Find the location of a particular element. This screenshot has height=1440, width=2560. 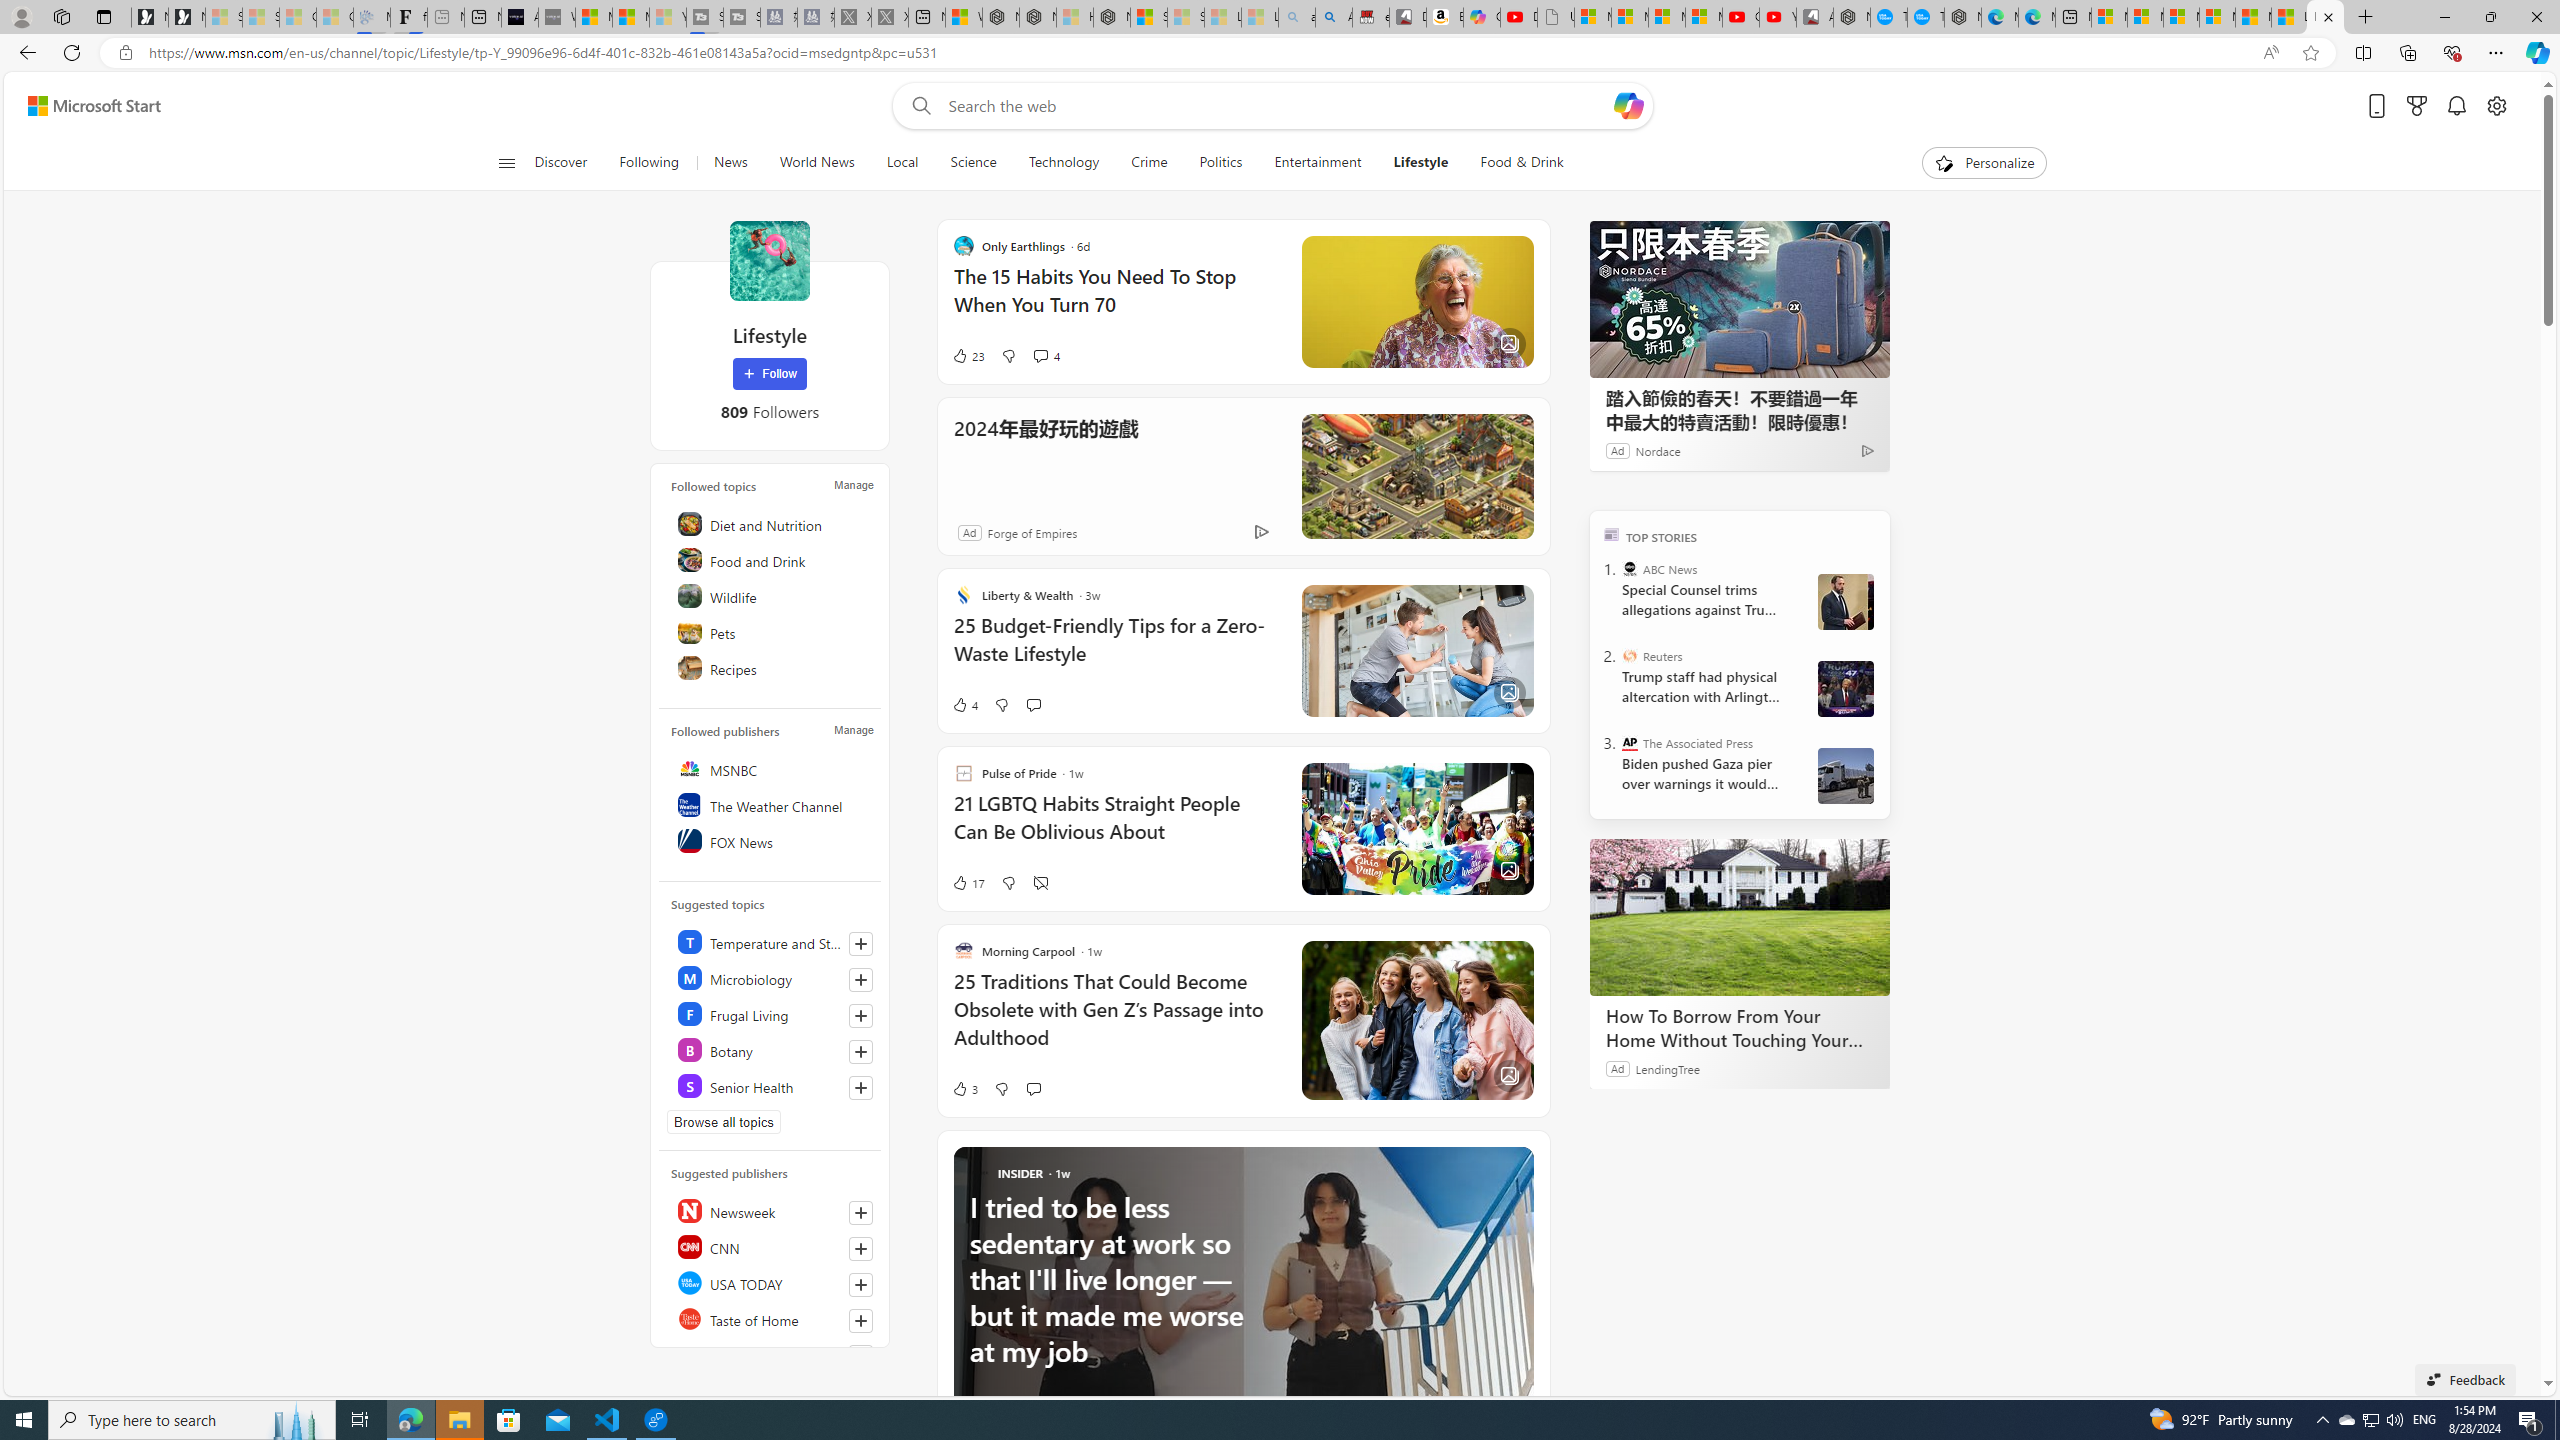

Copilot is located at coordinates (1480, 17).